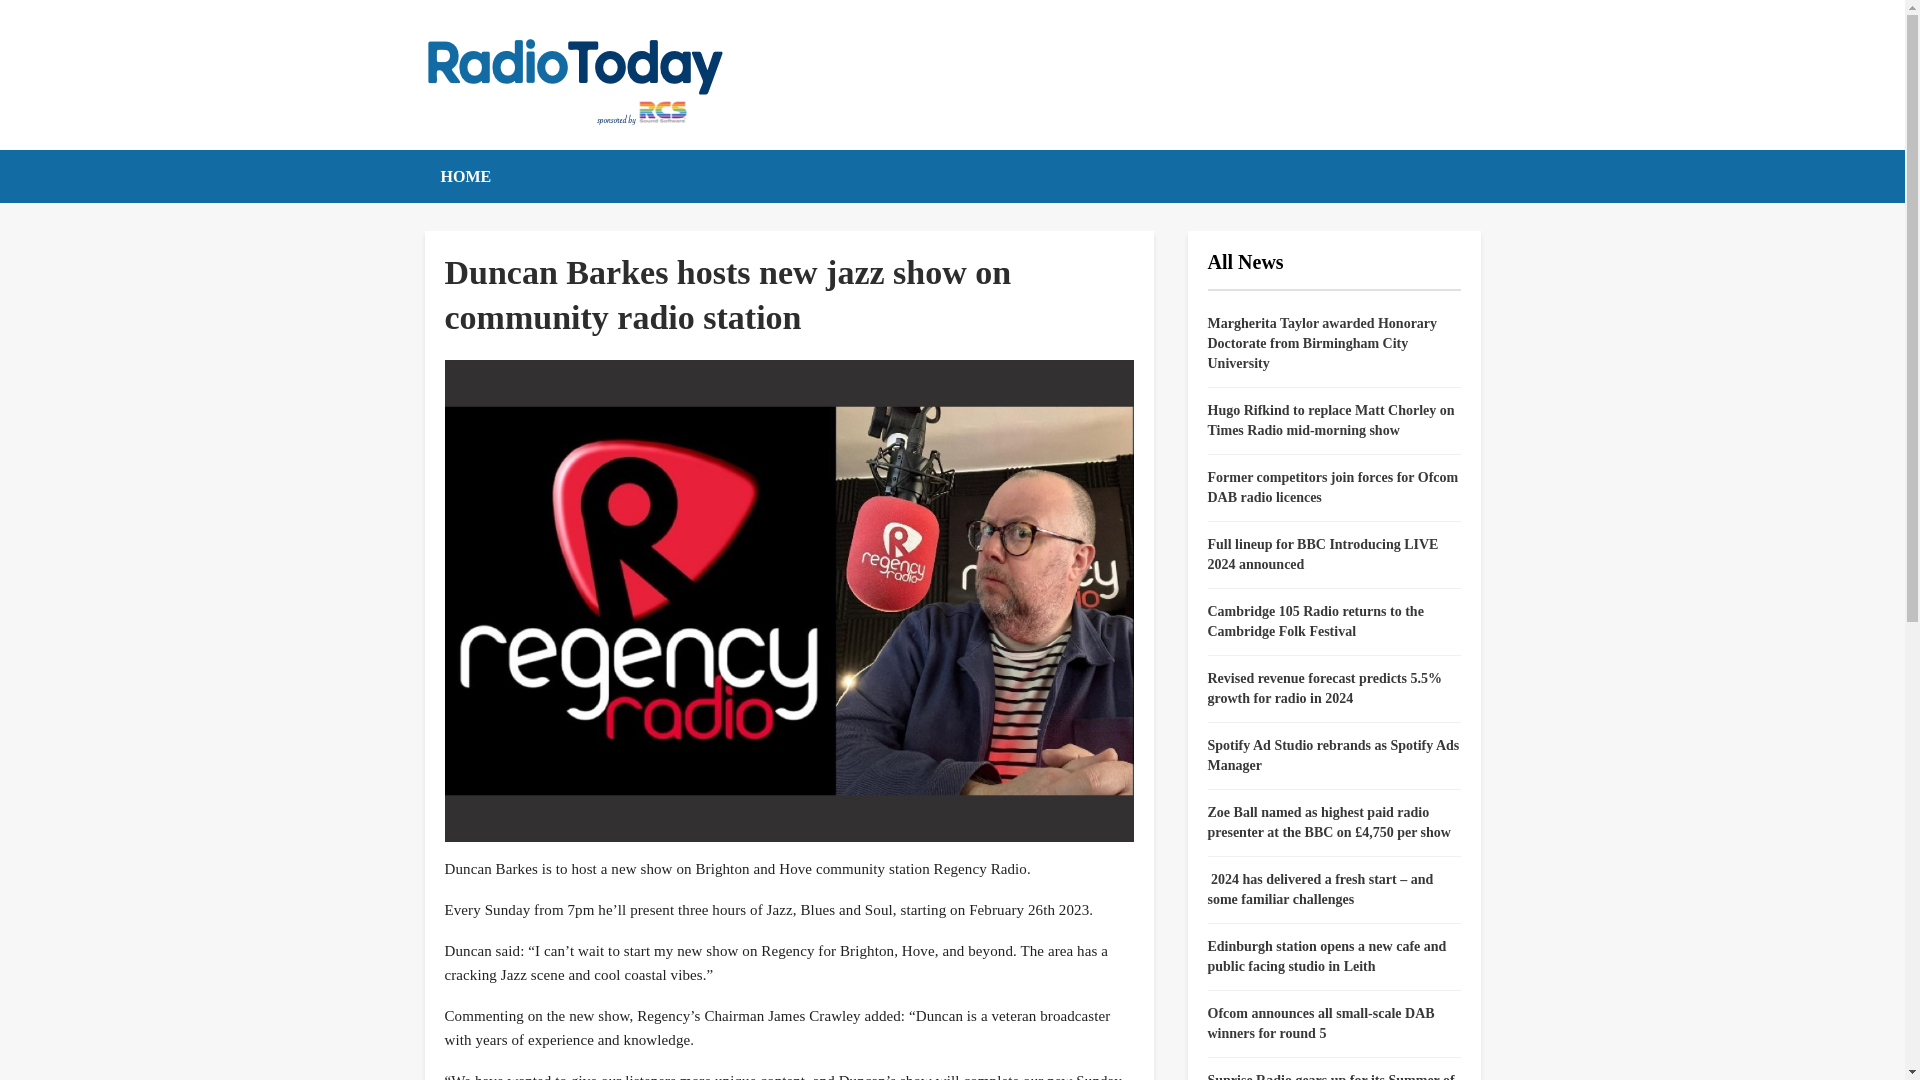 The height and width of the screenshot is (1080, 1920). Describe the element at coordinates (1320, 1023) in the screenshot. I see `Ofcom announces all small-scale DAB winners for round 5` at that location.